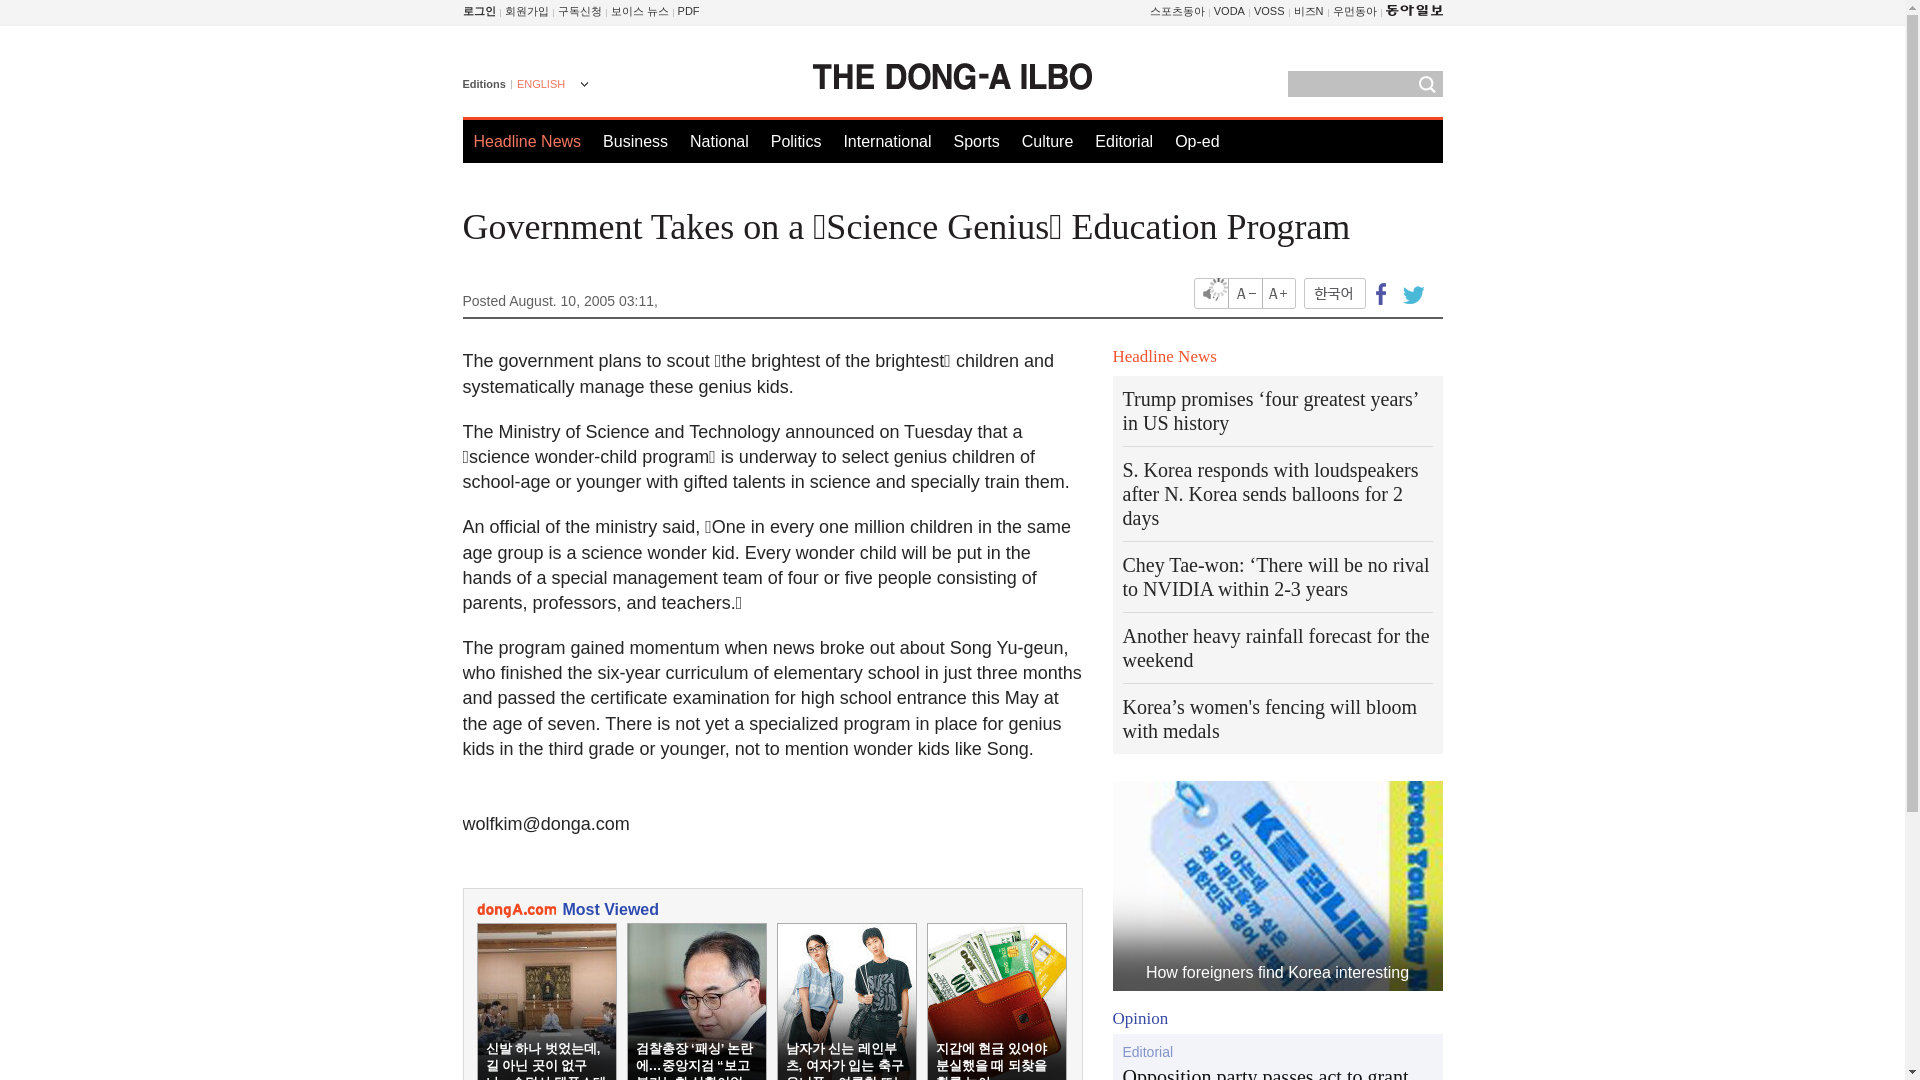  What do you see at coordinates (1047, 141) in the screenshot?
I see `Culture` at bounding box center [1047, 141].